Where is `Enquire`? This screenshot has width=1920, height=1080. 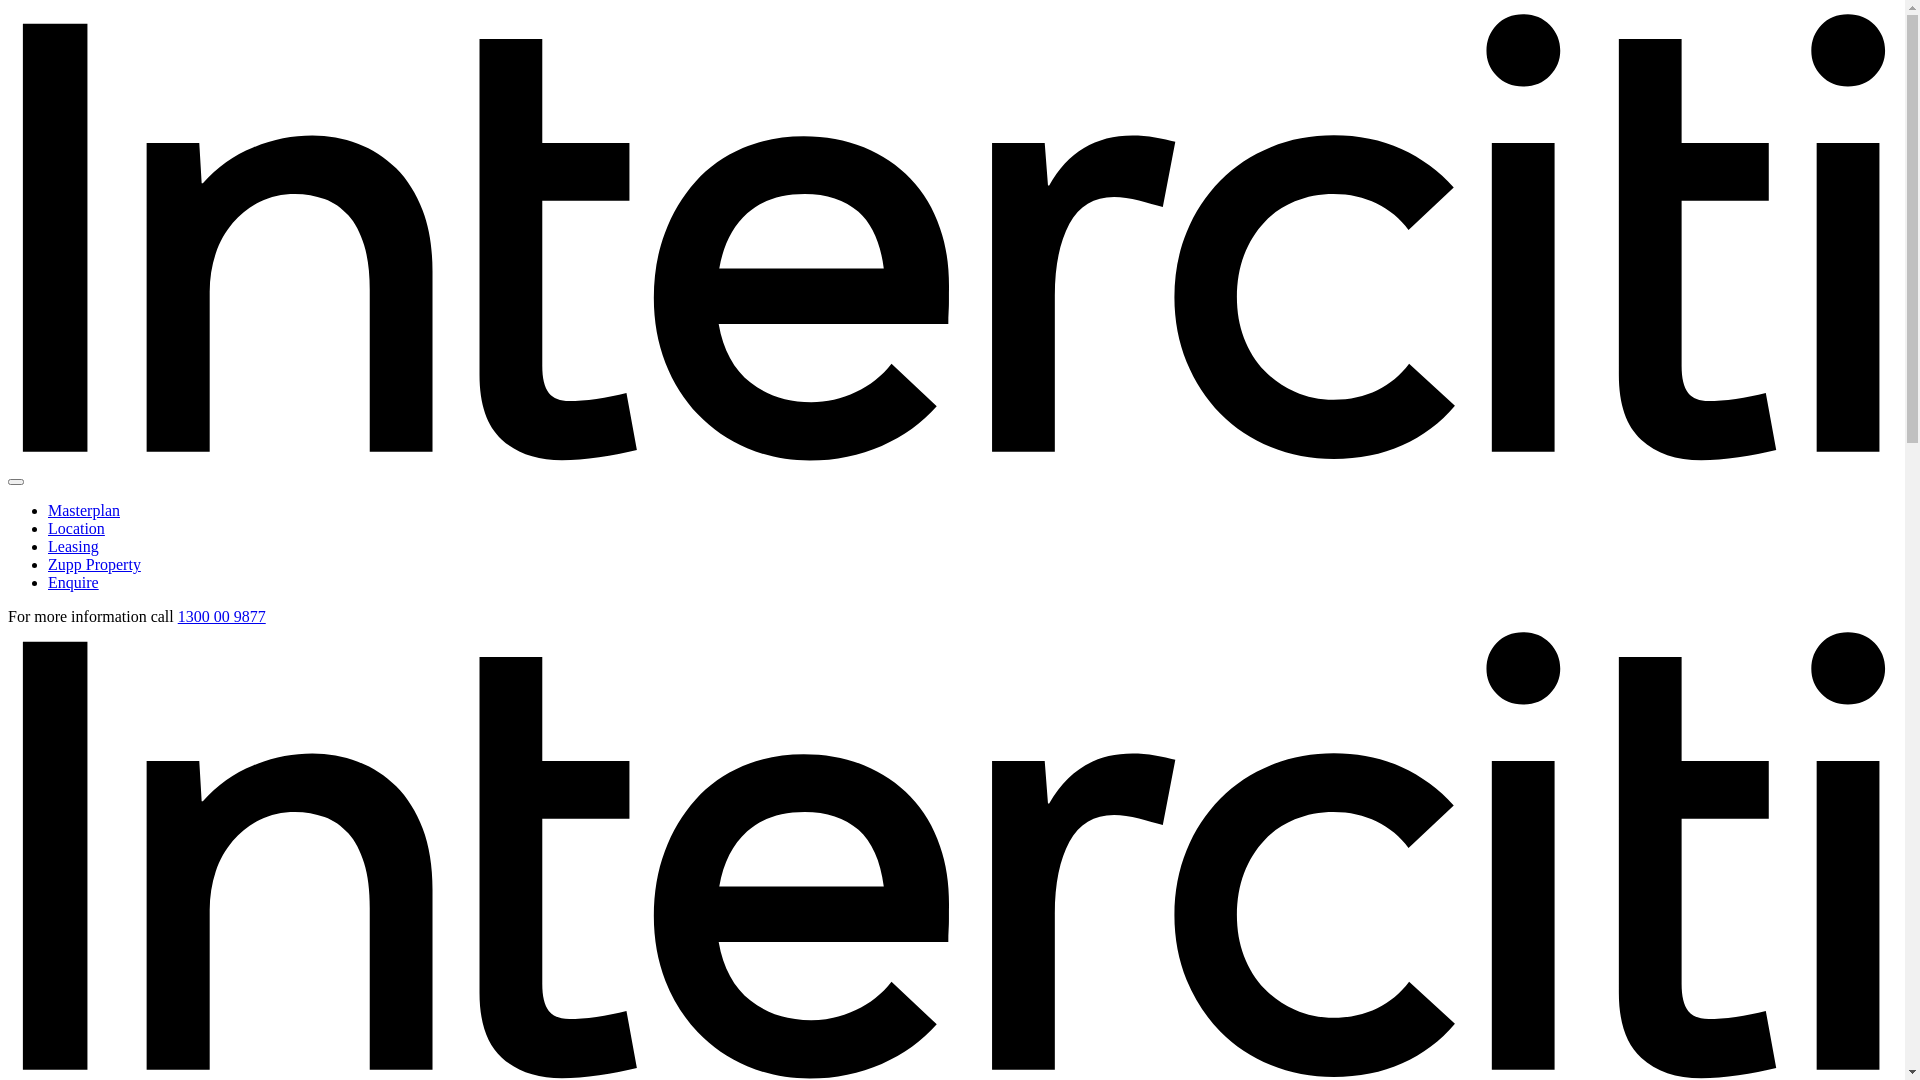
Enquire is located at coordinates (74, 582).